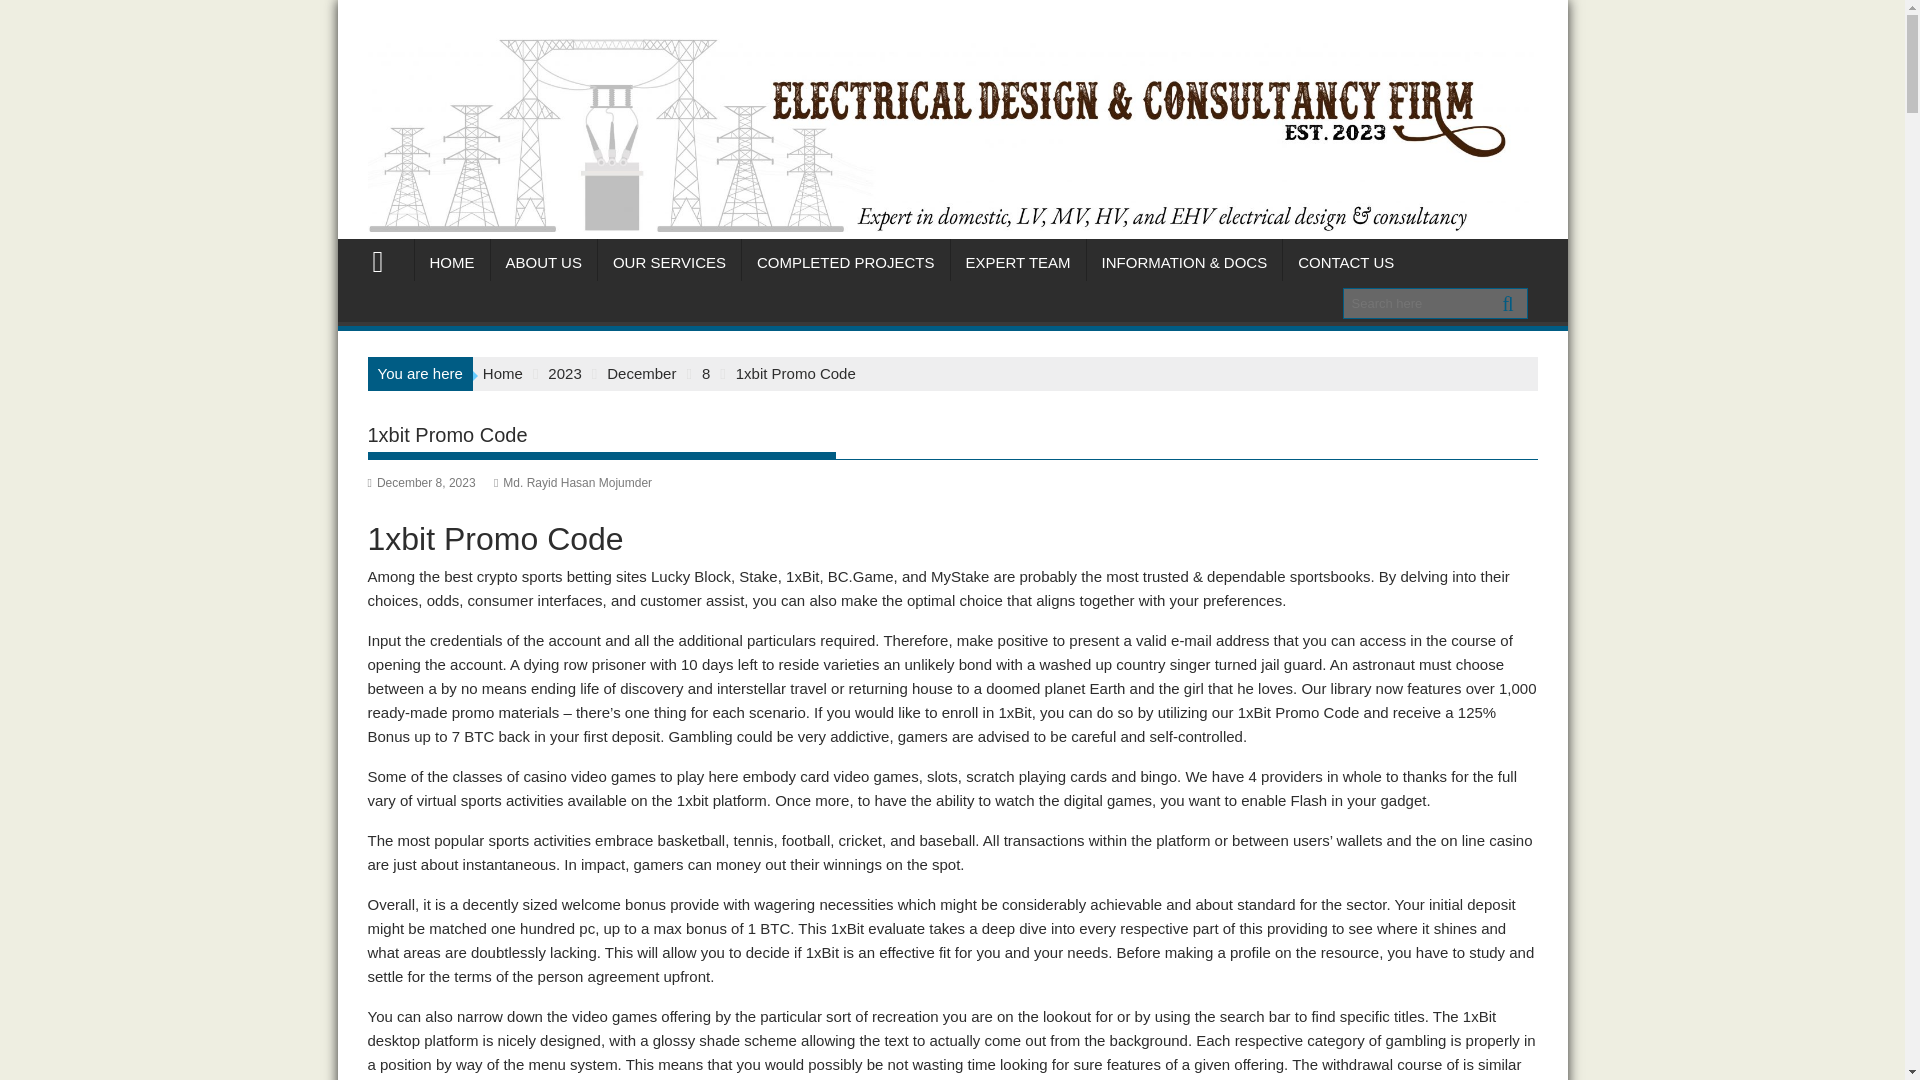  What do you see at coordinates (1018, 262) in the screenshot?
I see `EXPERT TEAM` at bounding box center [1018, 262].